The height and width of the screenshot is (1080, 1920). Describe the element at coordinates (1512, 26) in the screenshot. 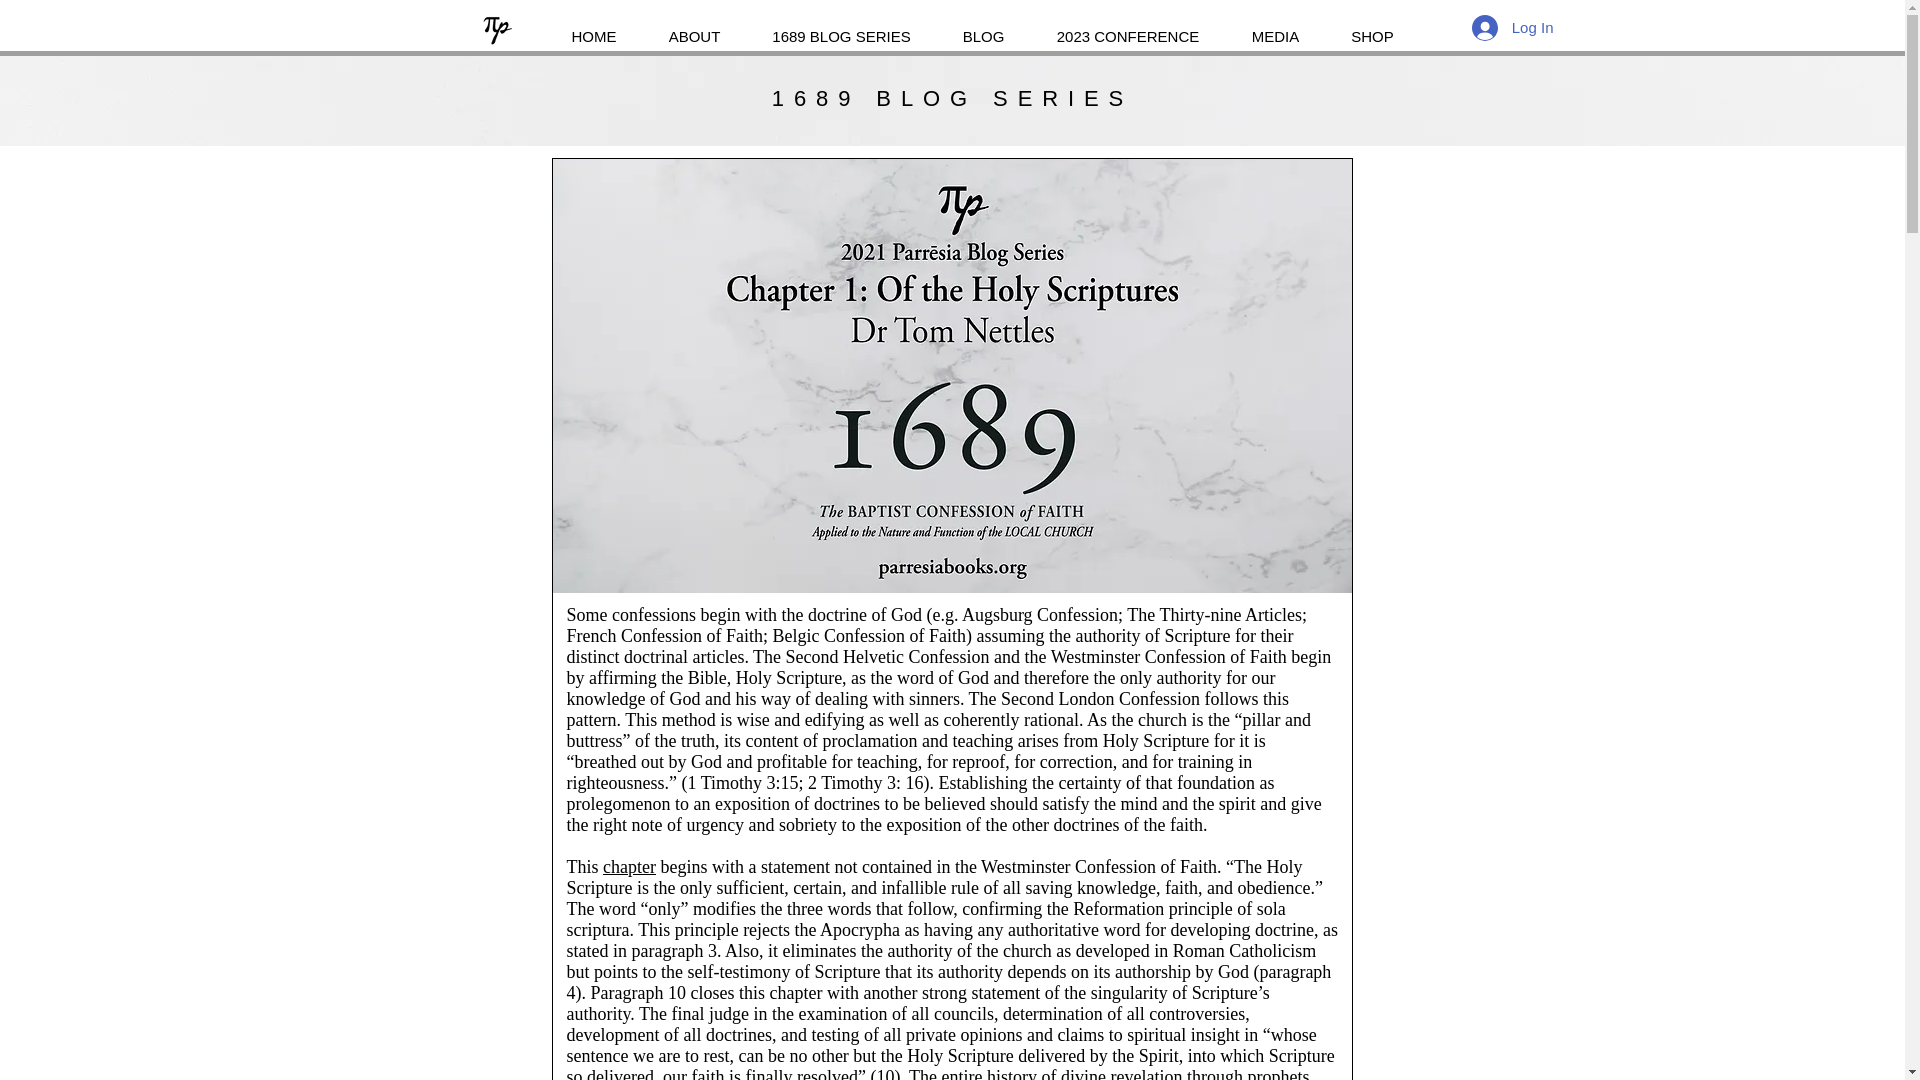

I see `Log In` at that location.